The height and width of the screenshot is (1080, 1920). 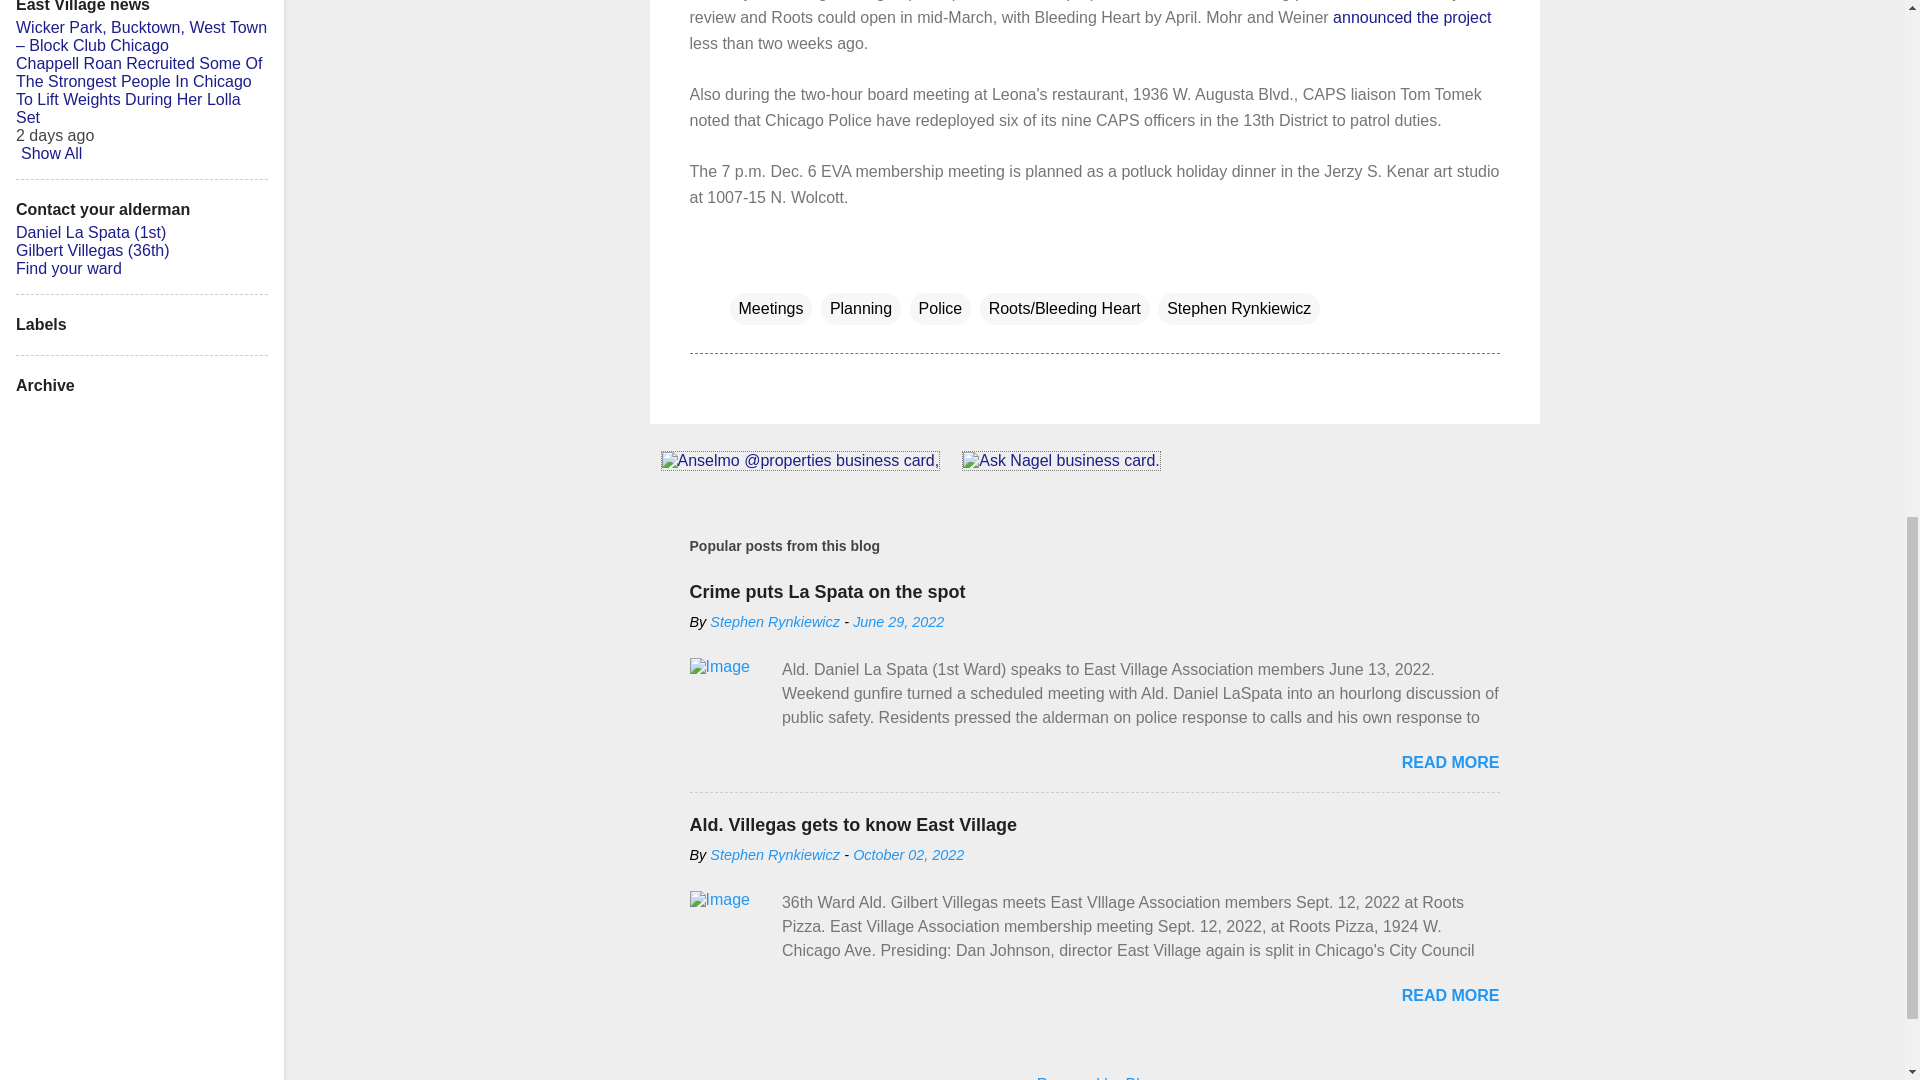 I want to click on Email Post, so click(x=742, y=268).